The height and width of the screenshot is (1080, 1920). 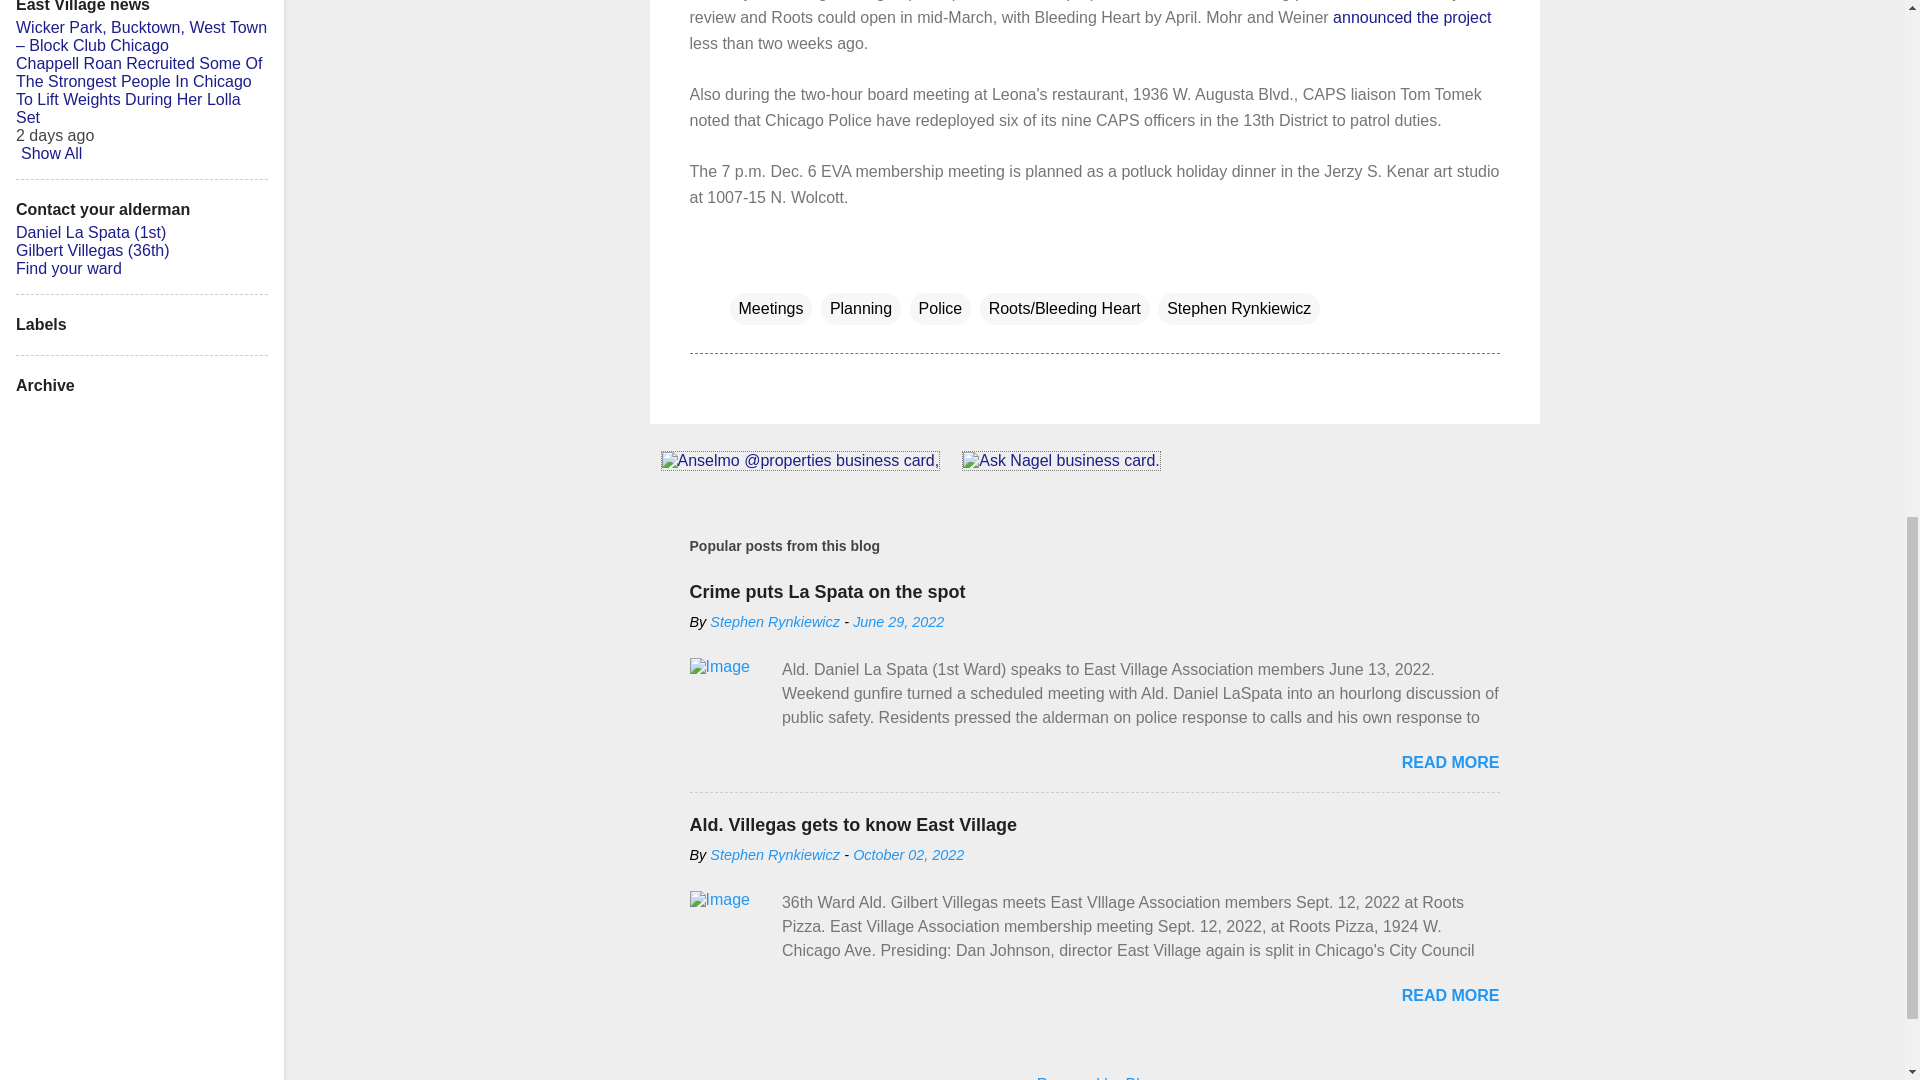 I want to click on Email Post, so click(x=742, y=268).